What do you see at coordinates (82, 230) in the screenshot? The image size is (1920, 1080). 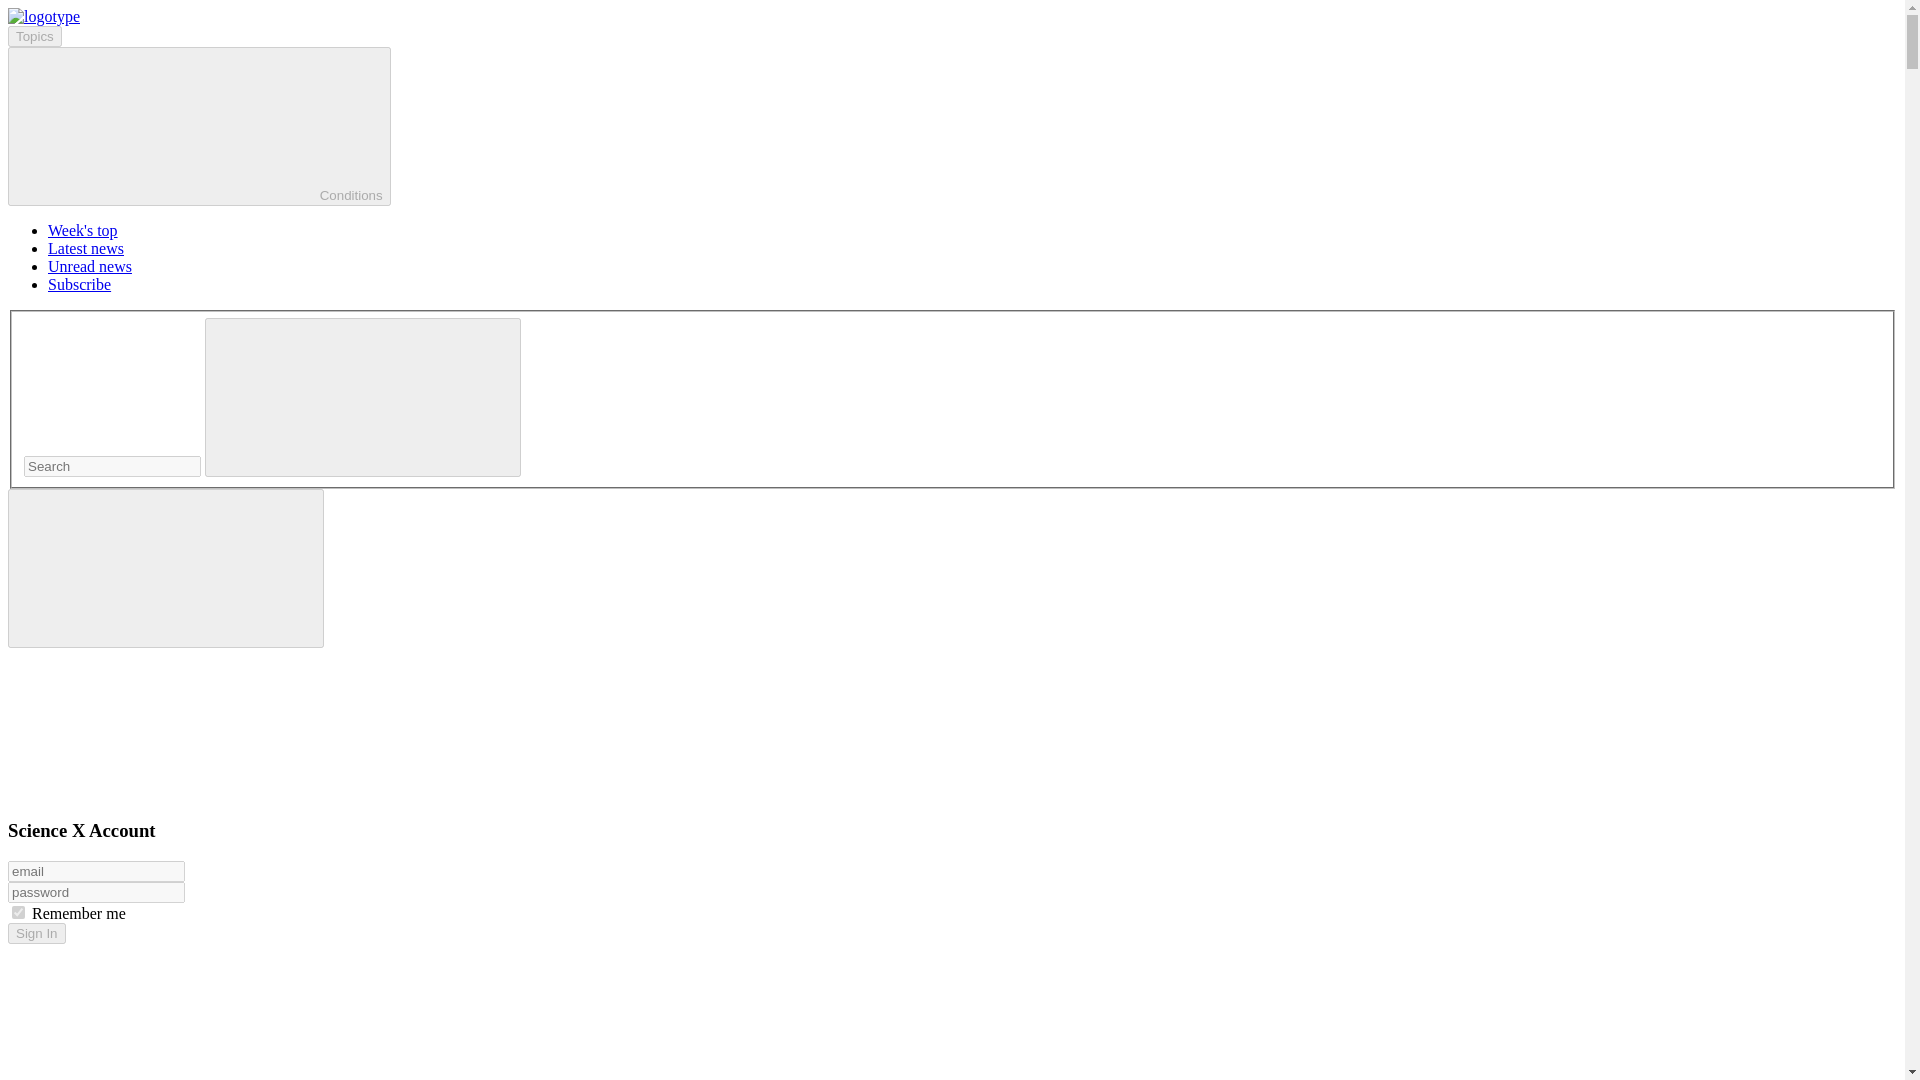 I see `Week's top` at bounding box center [82, 230].